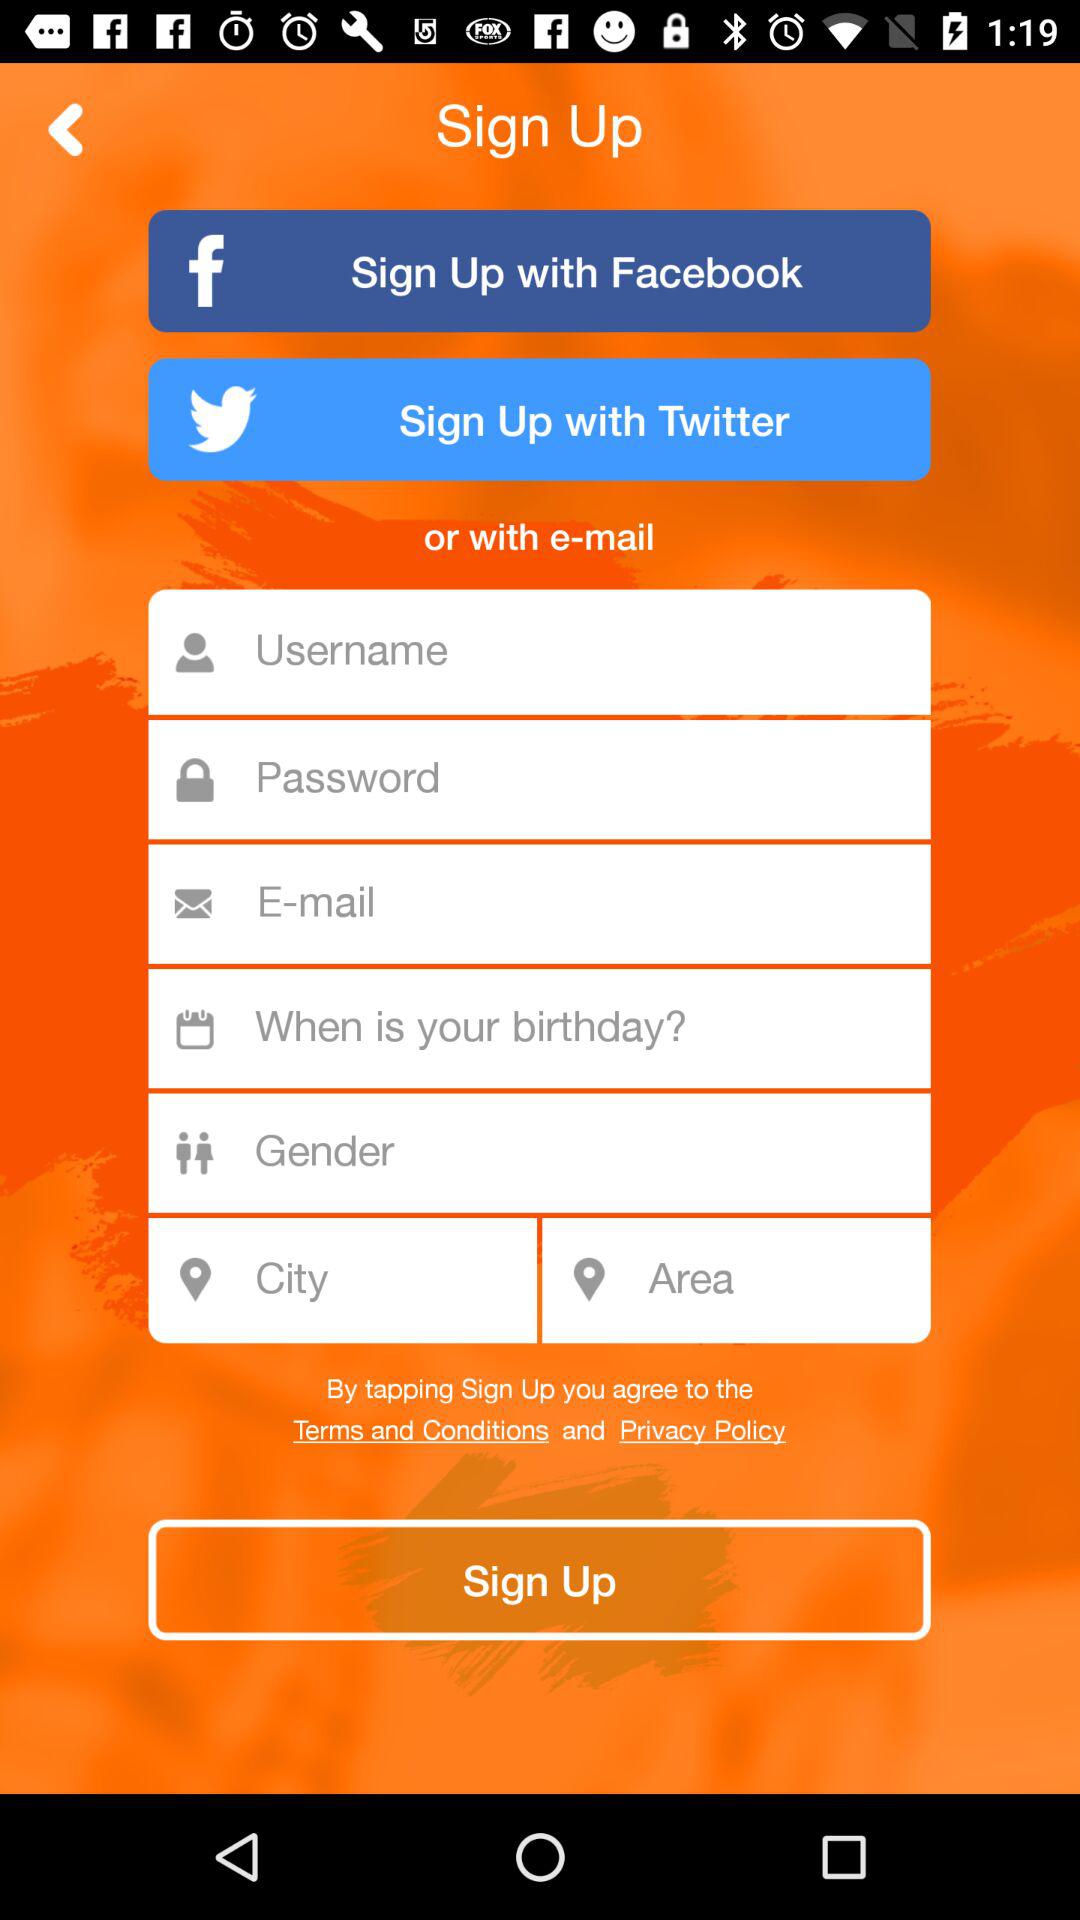 Image resolution: width=1080 pixels, height=1920 pixels. Describe the element at coordinates (66, 130) in the screenshot. I see `go back` at that location.